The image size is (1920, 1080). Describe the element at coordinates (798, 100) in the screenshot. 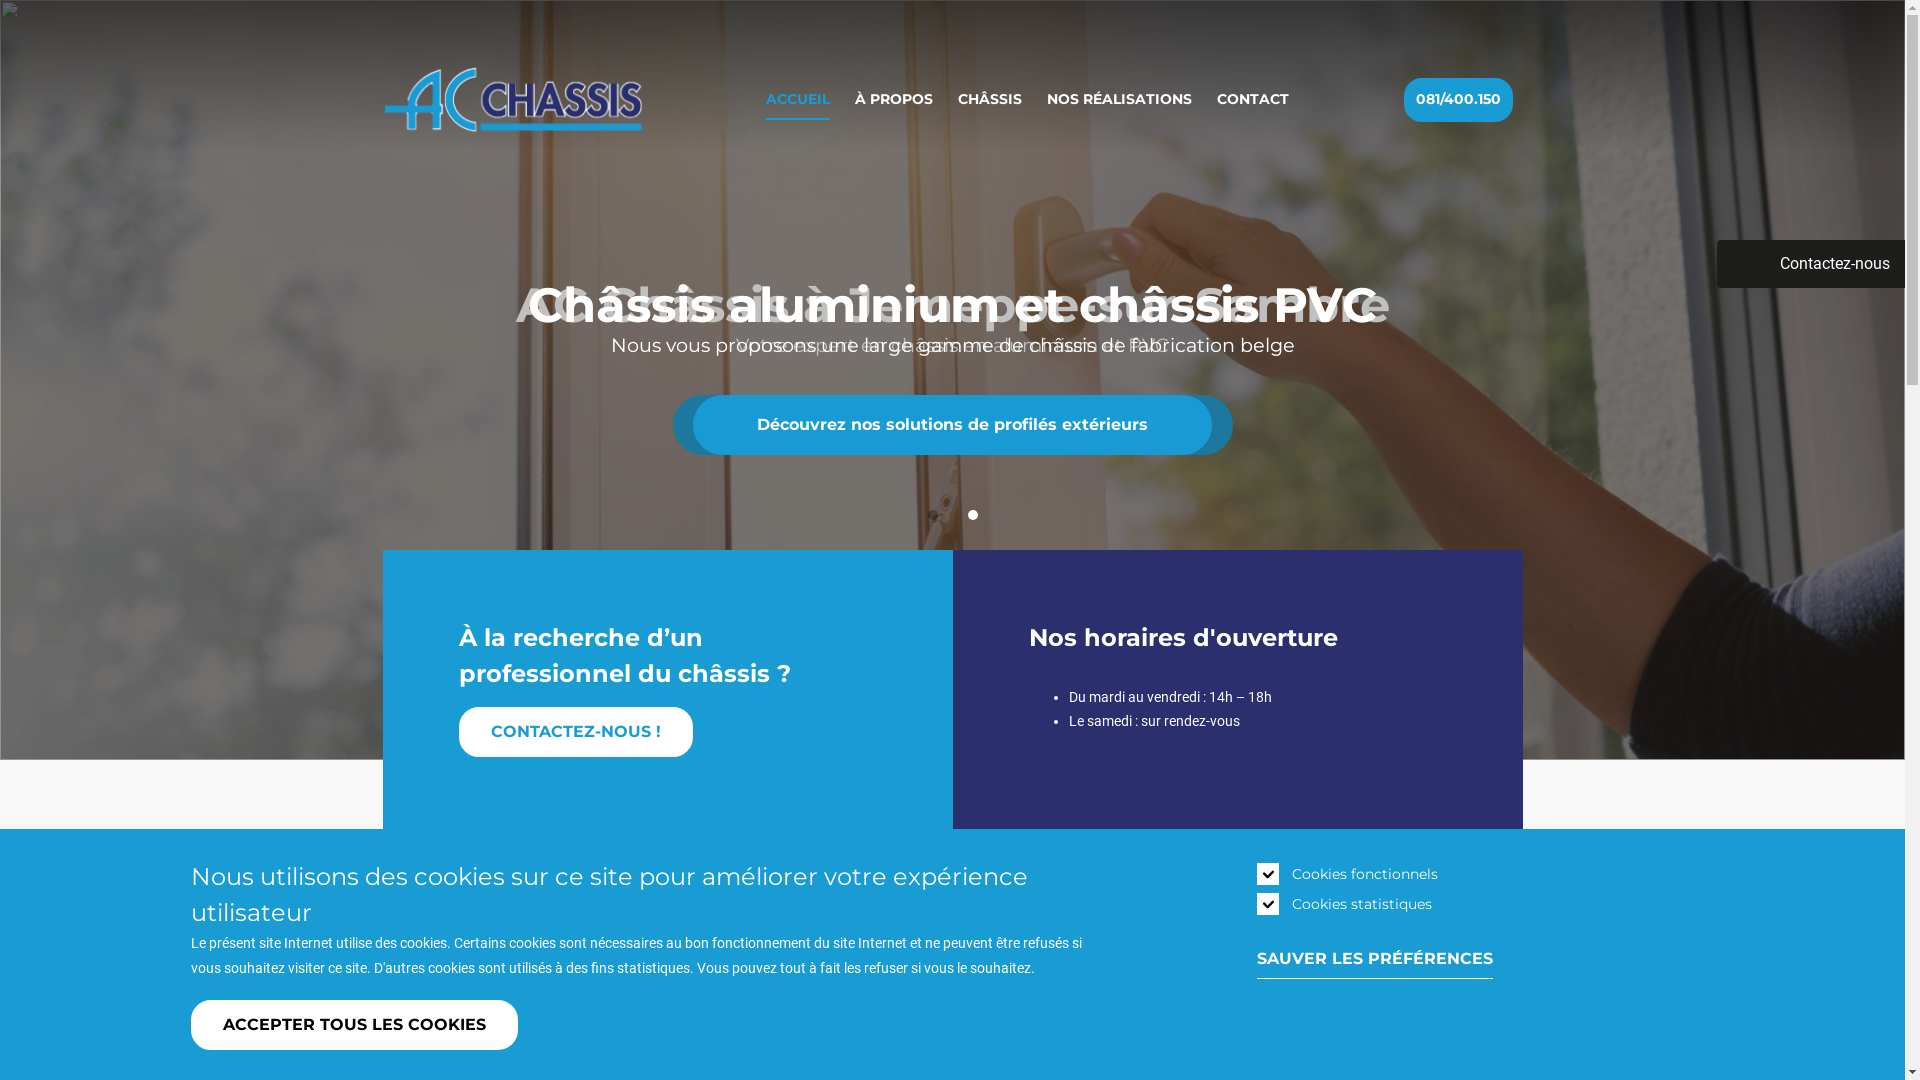

I see `ACCUEIL` at that location.